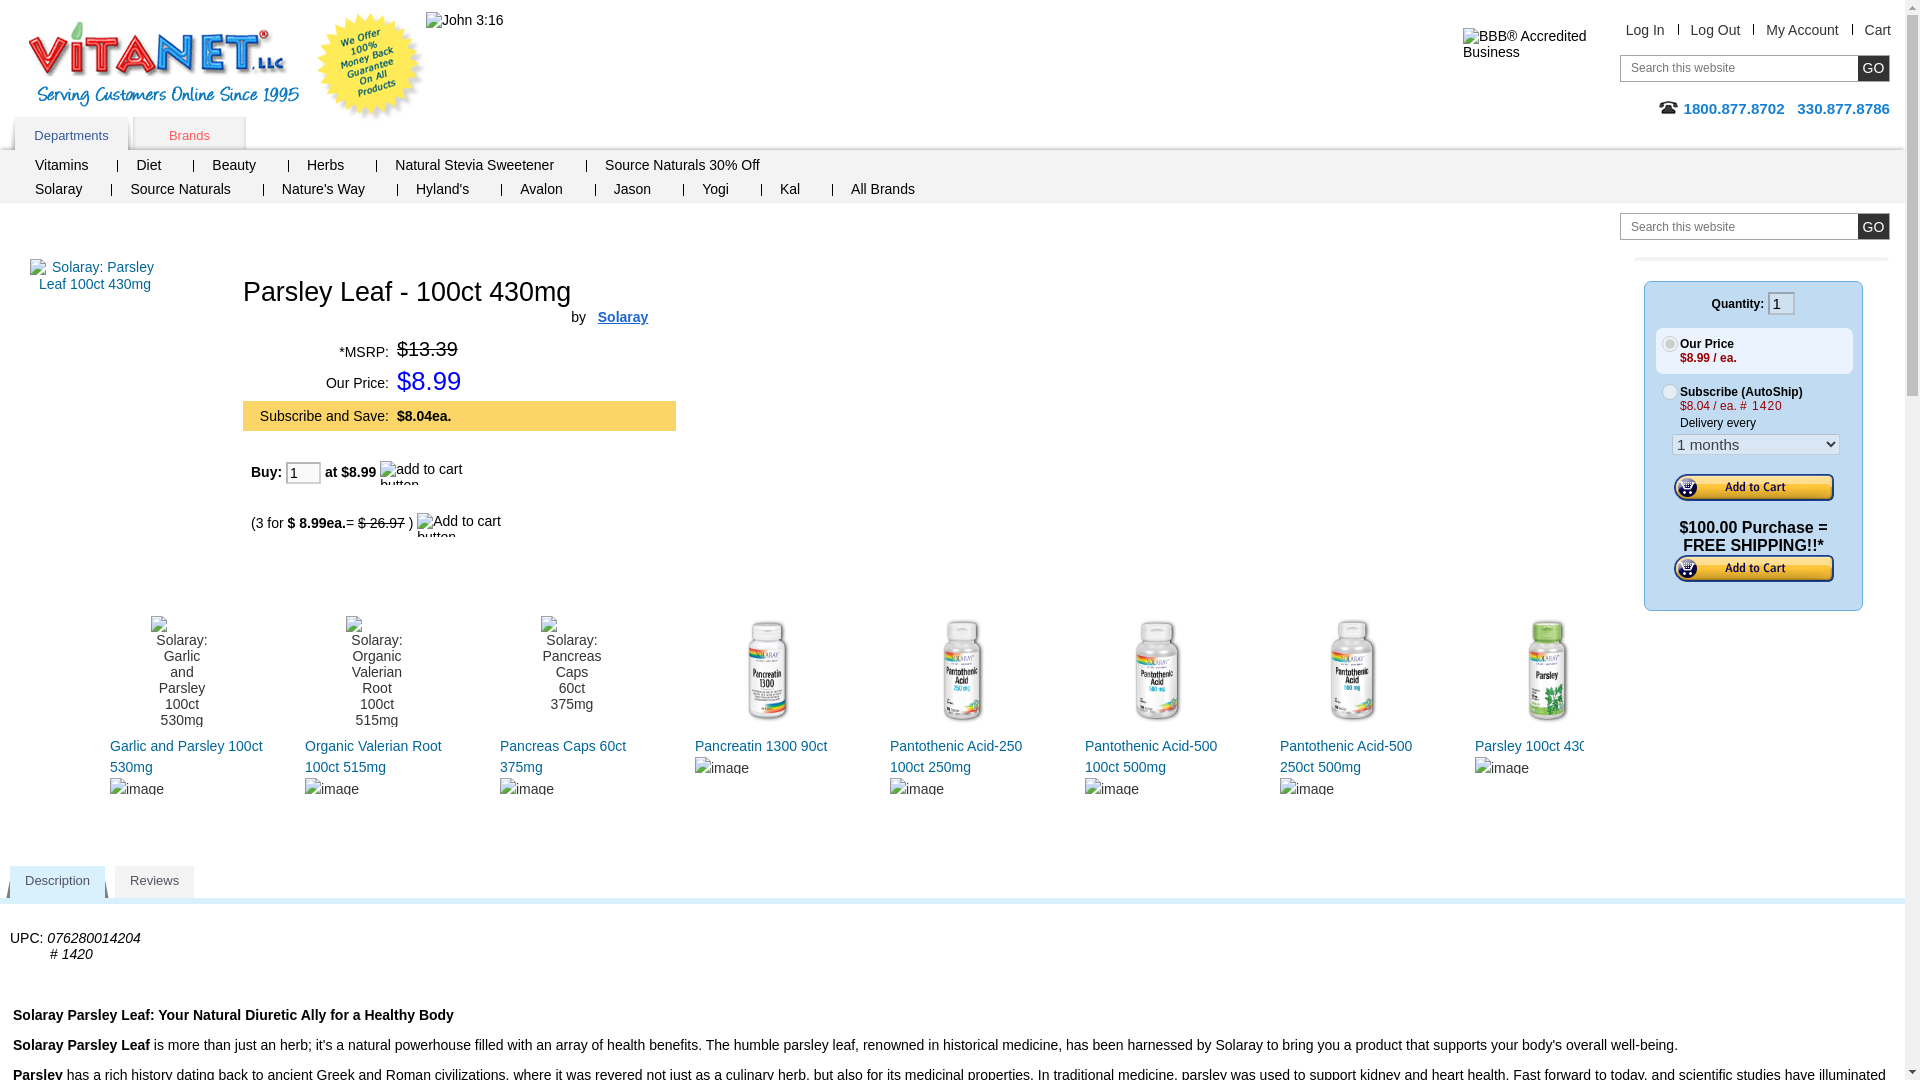 This screenshot has height=1080, width=1920. I want to click on go, so click(1874, 68).